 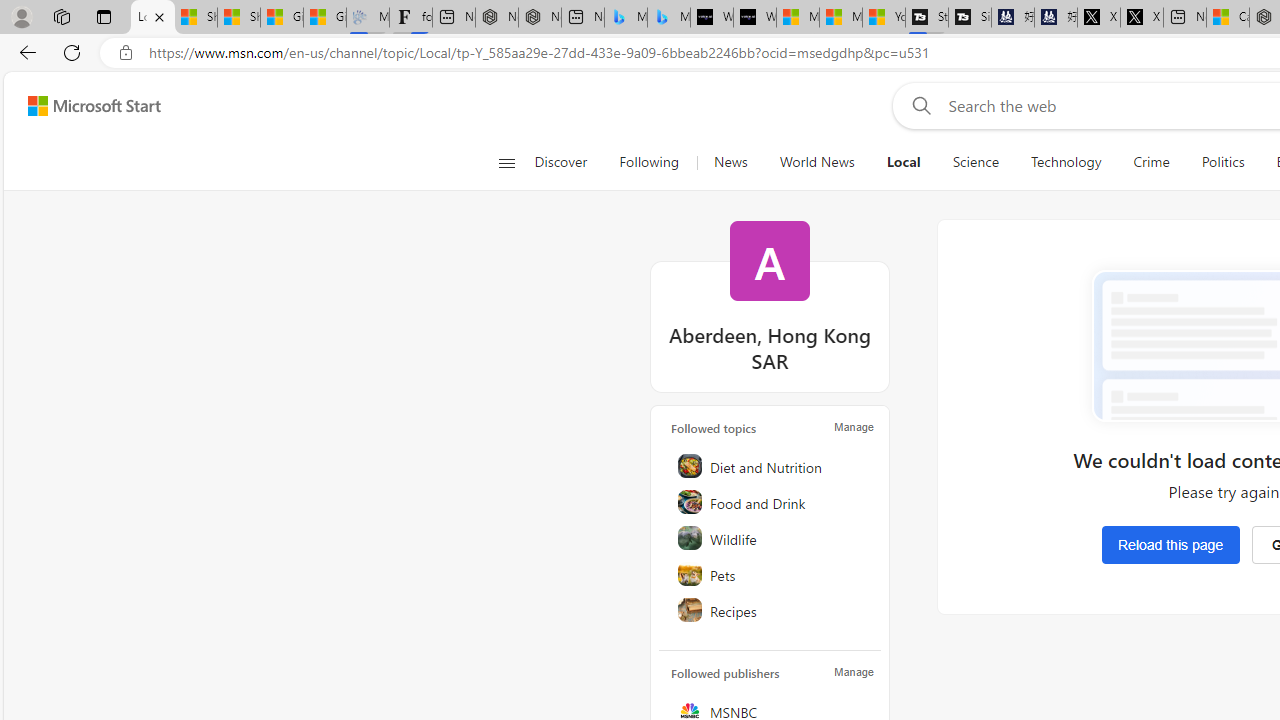 I want to click on Local - MSN, so click(x=152, y=18).